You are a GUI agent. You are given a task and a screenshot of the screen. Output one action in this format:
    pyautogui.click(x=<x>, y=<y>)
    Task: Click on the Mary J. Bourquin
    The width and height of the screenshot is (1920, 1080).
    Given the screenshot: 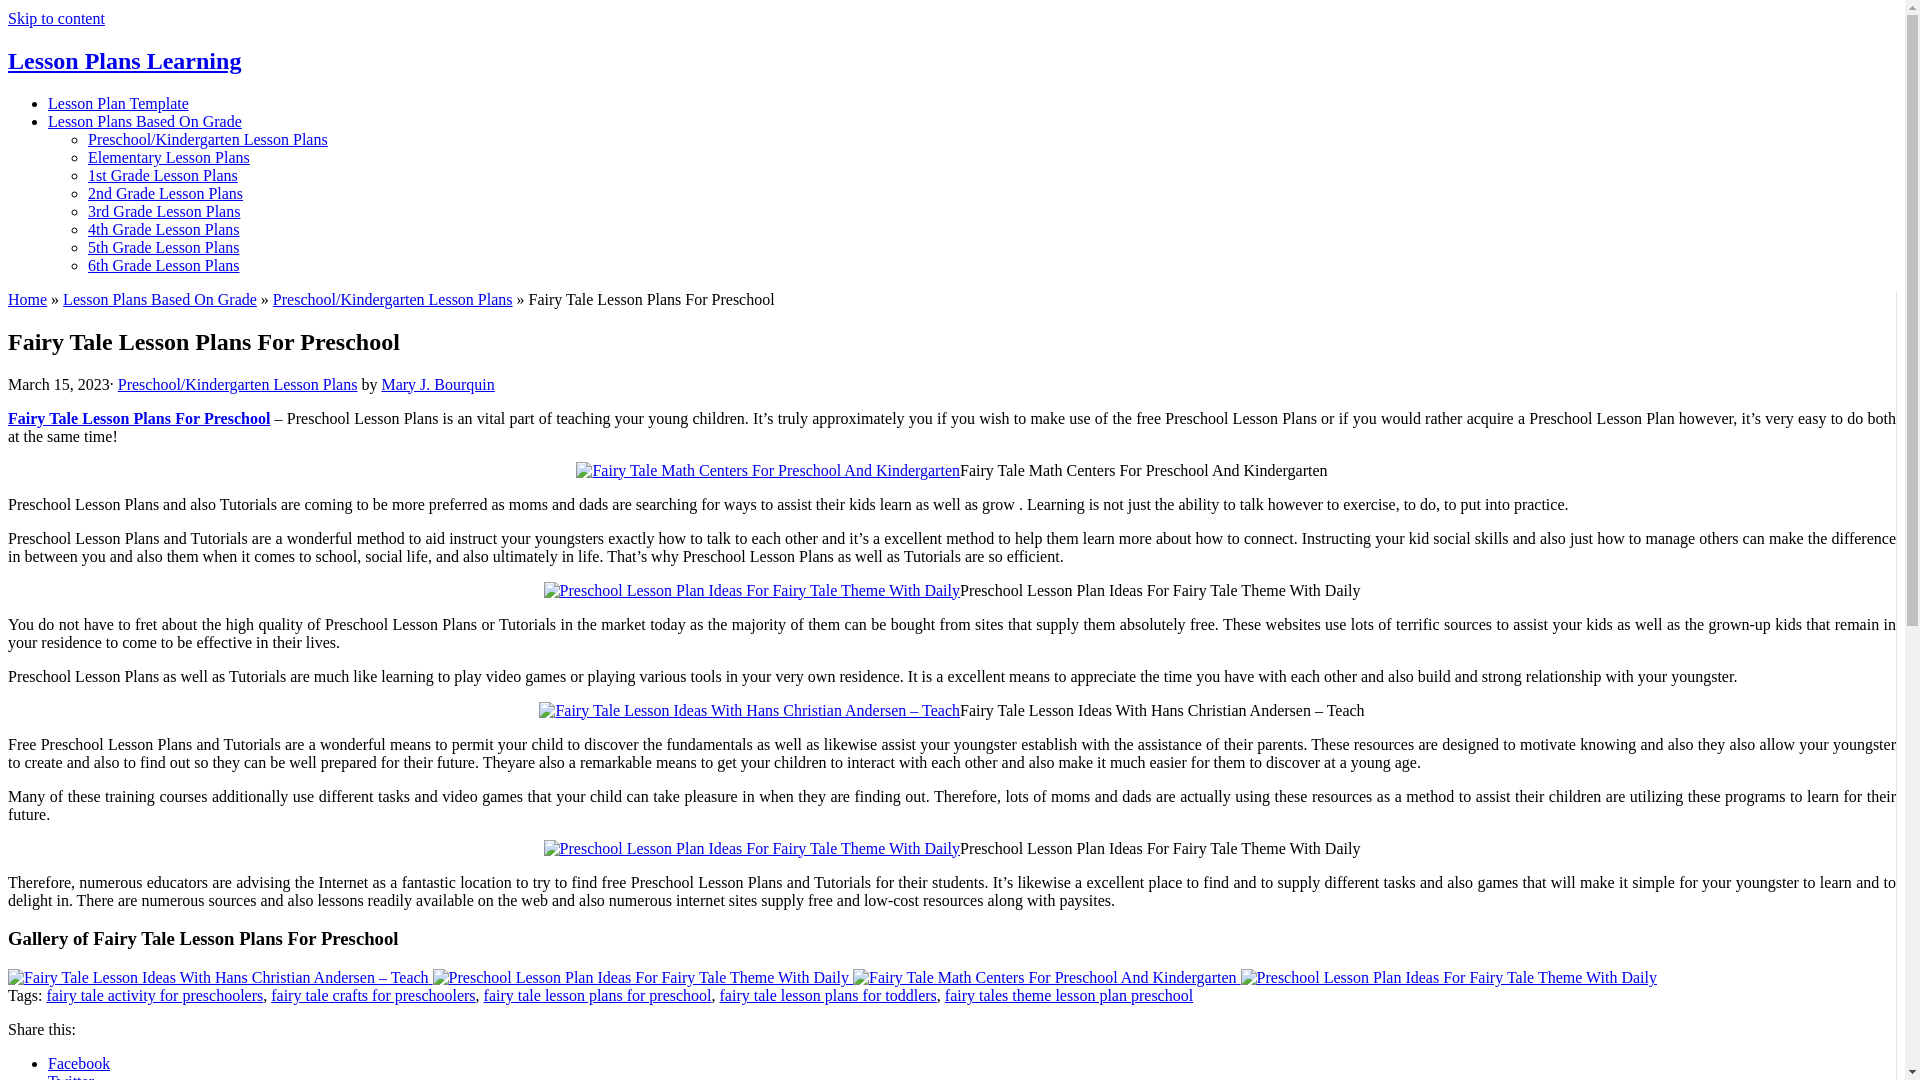 What is the action you would take?
    pyautogui.click(x=436, y=384)
    